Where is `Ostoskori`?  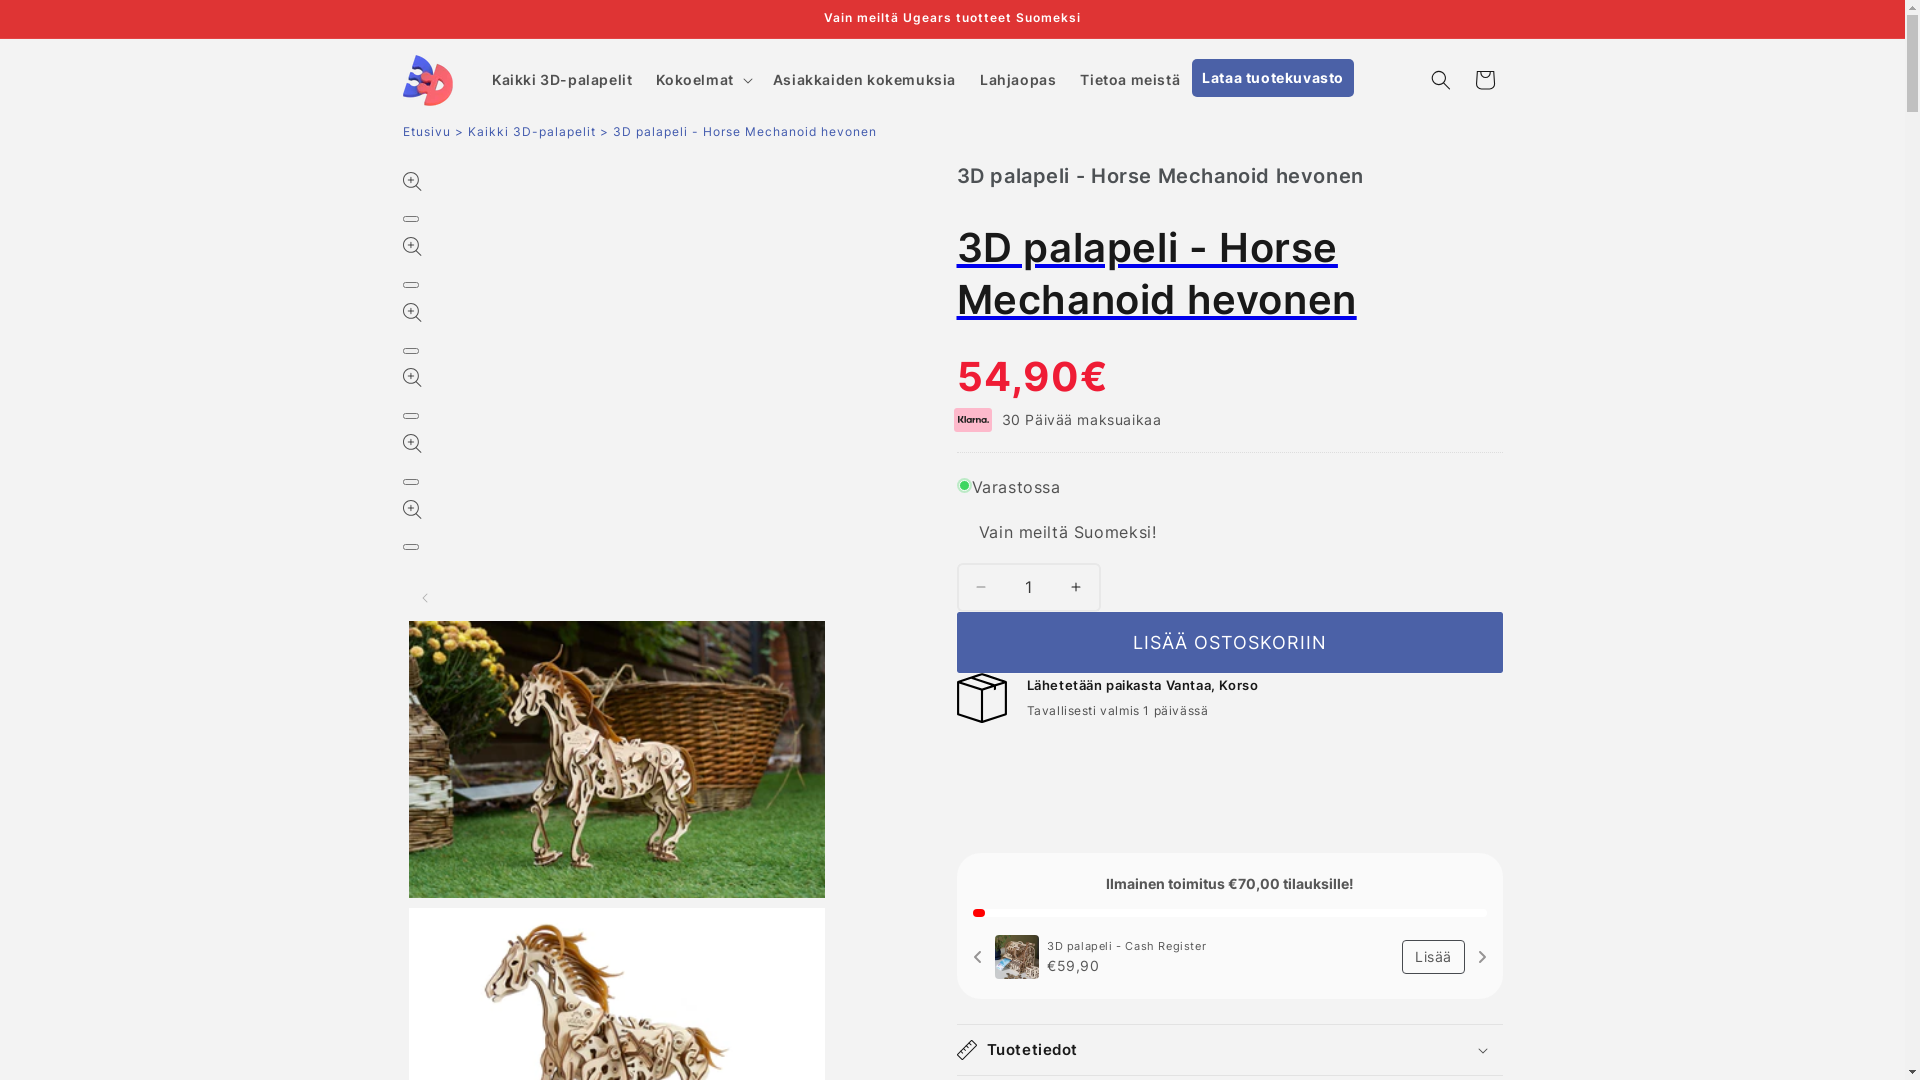
Ostoskori is located at coordinates (1484, 80).